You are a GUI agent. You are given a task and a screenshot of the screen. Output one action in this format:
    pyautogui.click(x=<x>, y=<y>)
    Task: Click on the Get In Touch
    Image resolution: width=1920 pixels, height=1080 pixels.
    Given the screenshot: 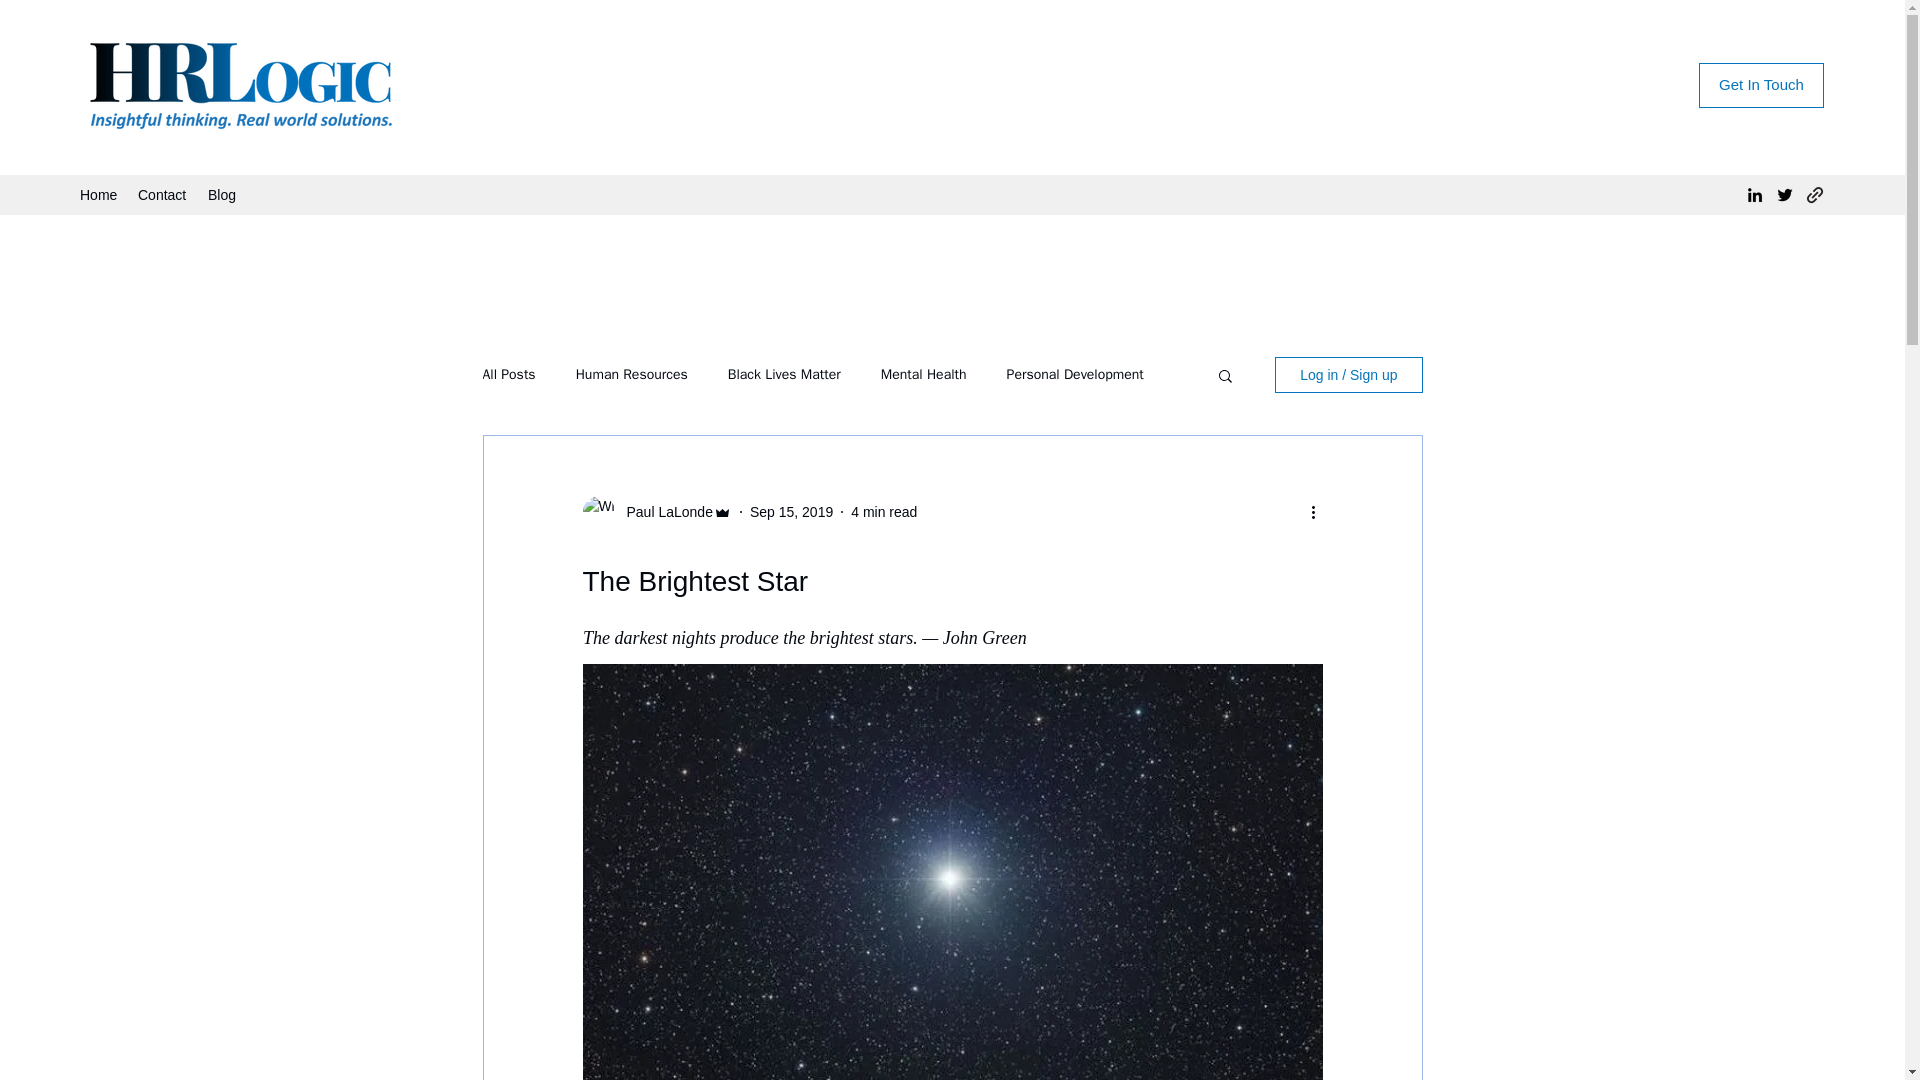 What is the action you would take?
    pyautogui.click(x=1762, y=85)
    